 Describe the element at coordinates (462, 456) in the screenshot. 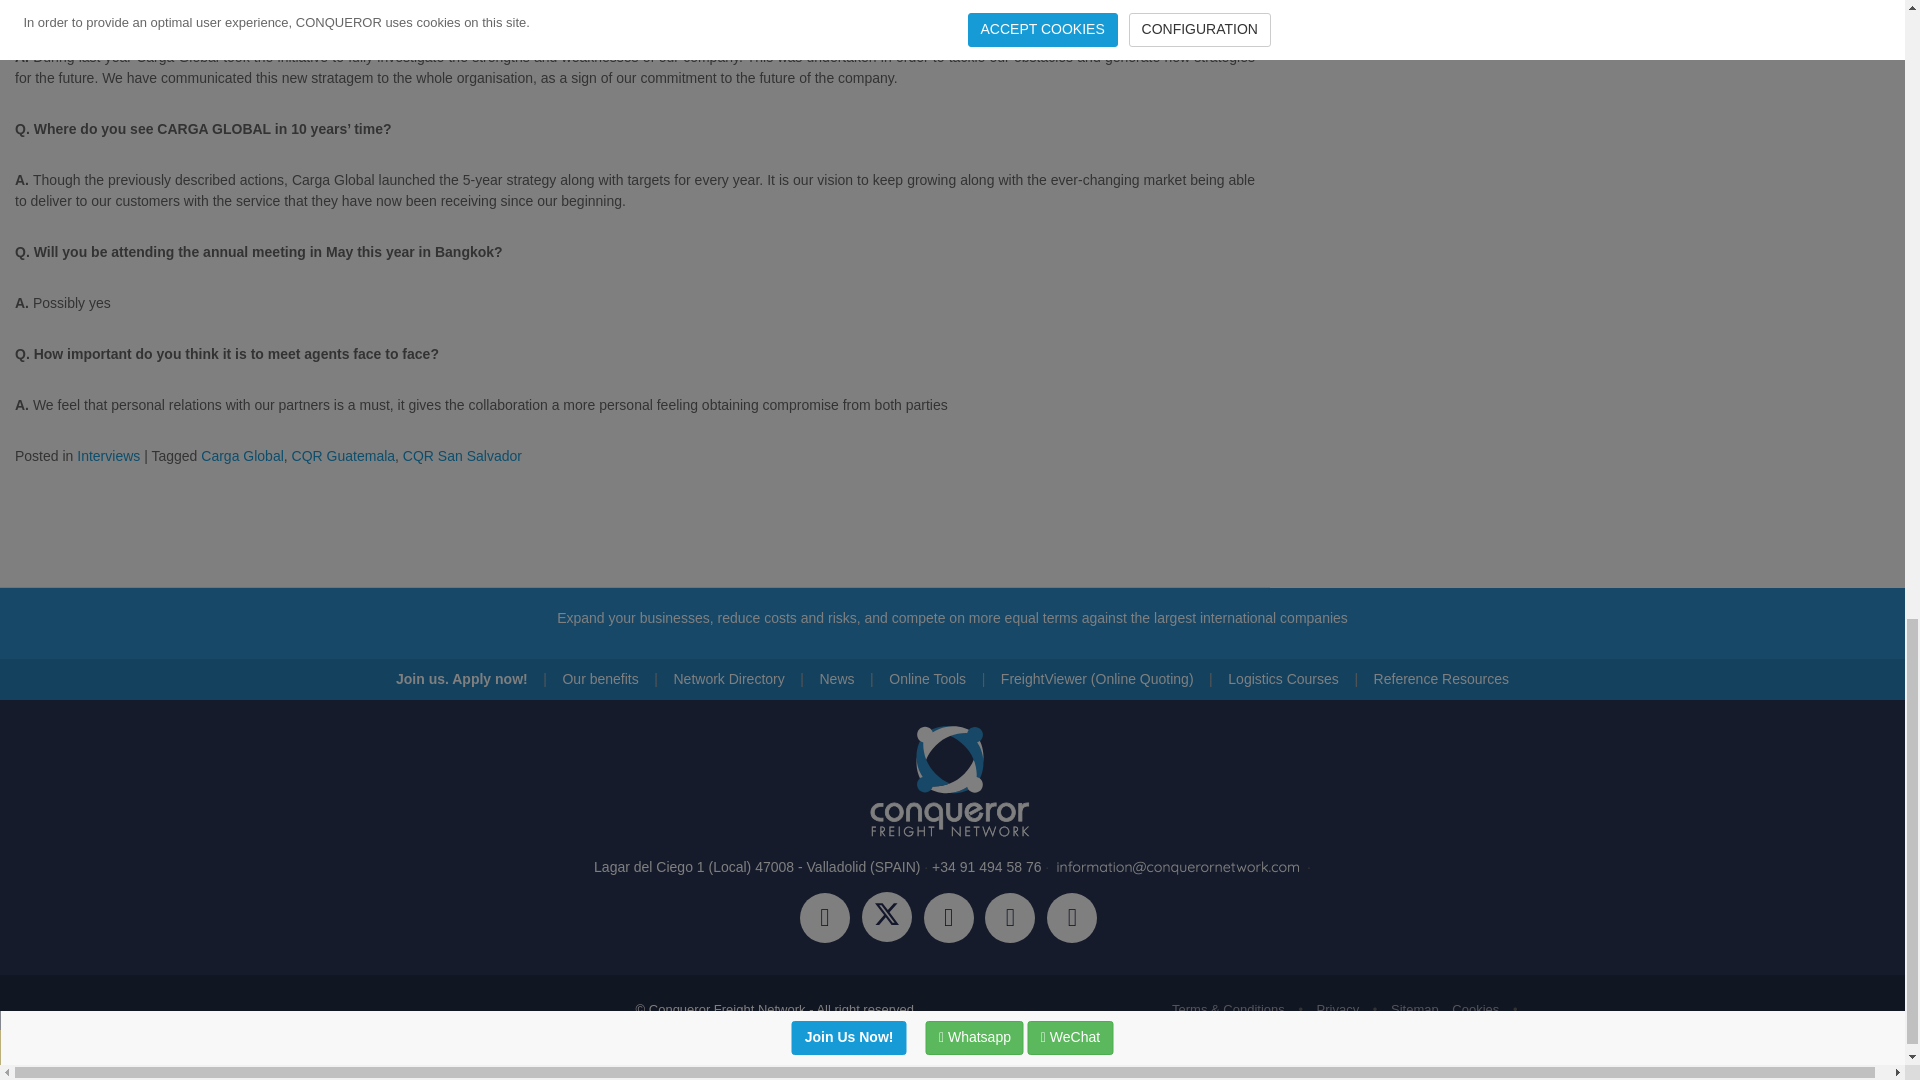

I see `CQR San Salvador` at that location.